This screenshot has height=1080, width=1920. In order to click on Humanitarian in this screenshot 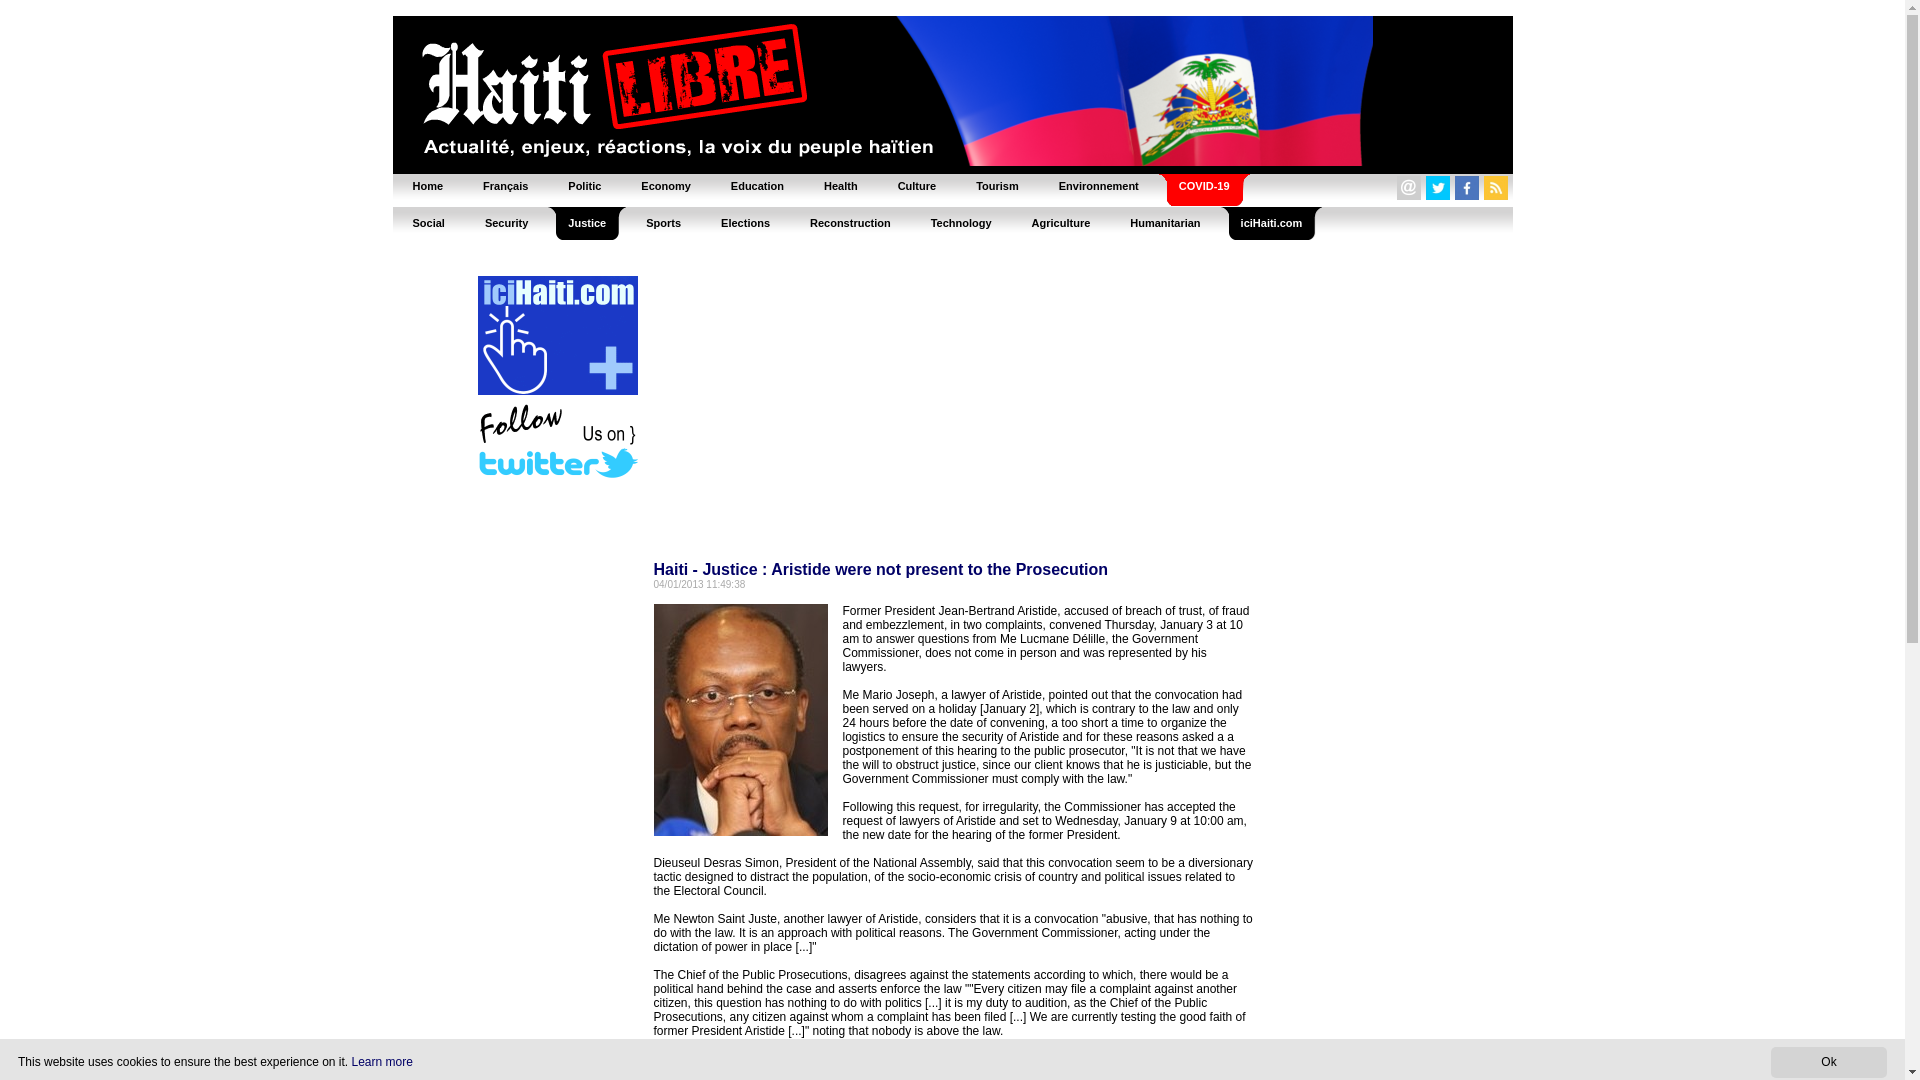, I will do `click(1164, 222)`.